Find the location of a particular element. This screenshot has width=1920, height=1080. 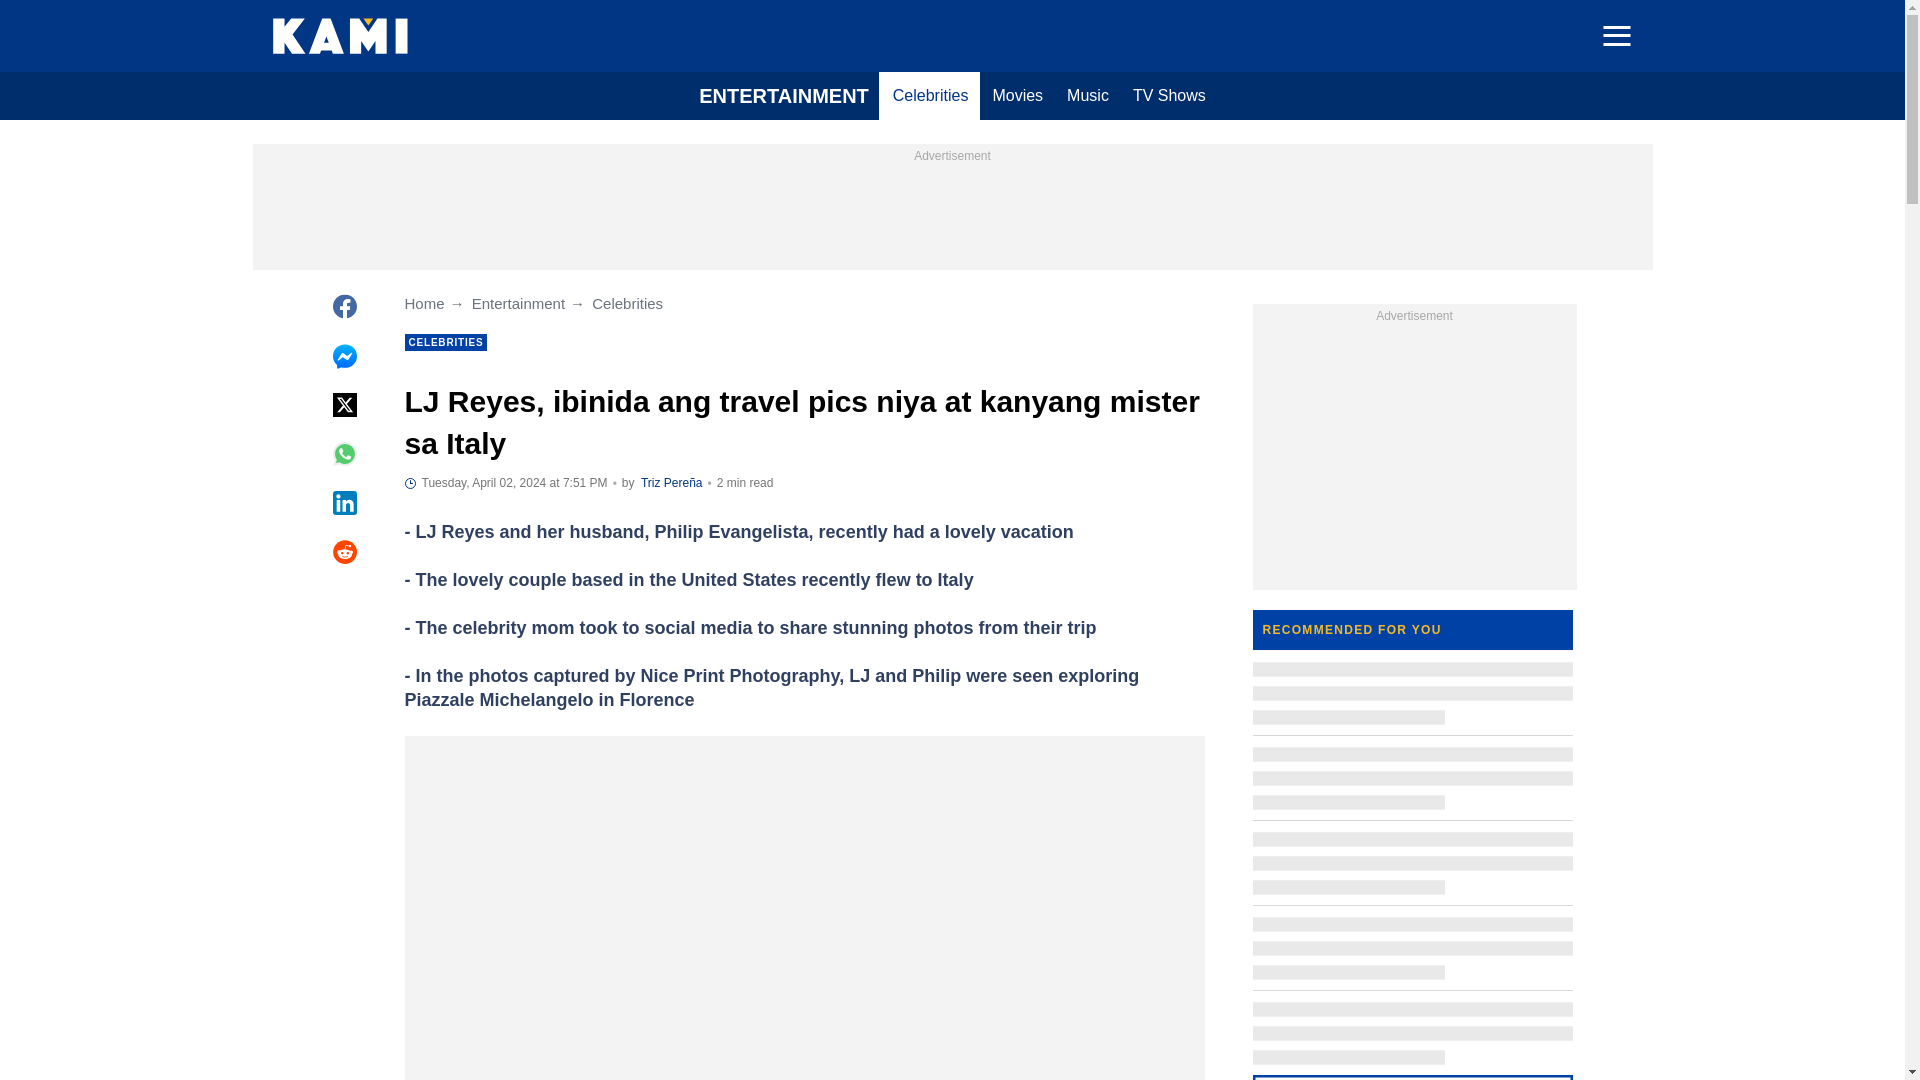

TV Shows is located at coordinates (1169, 96).